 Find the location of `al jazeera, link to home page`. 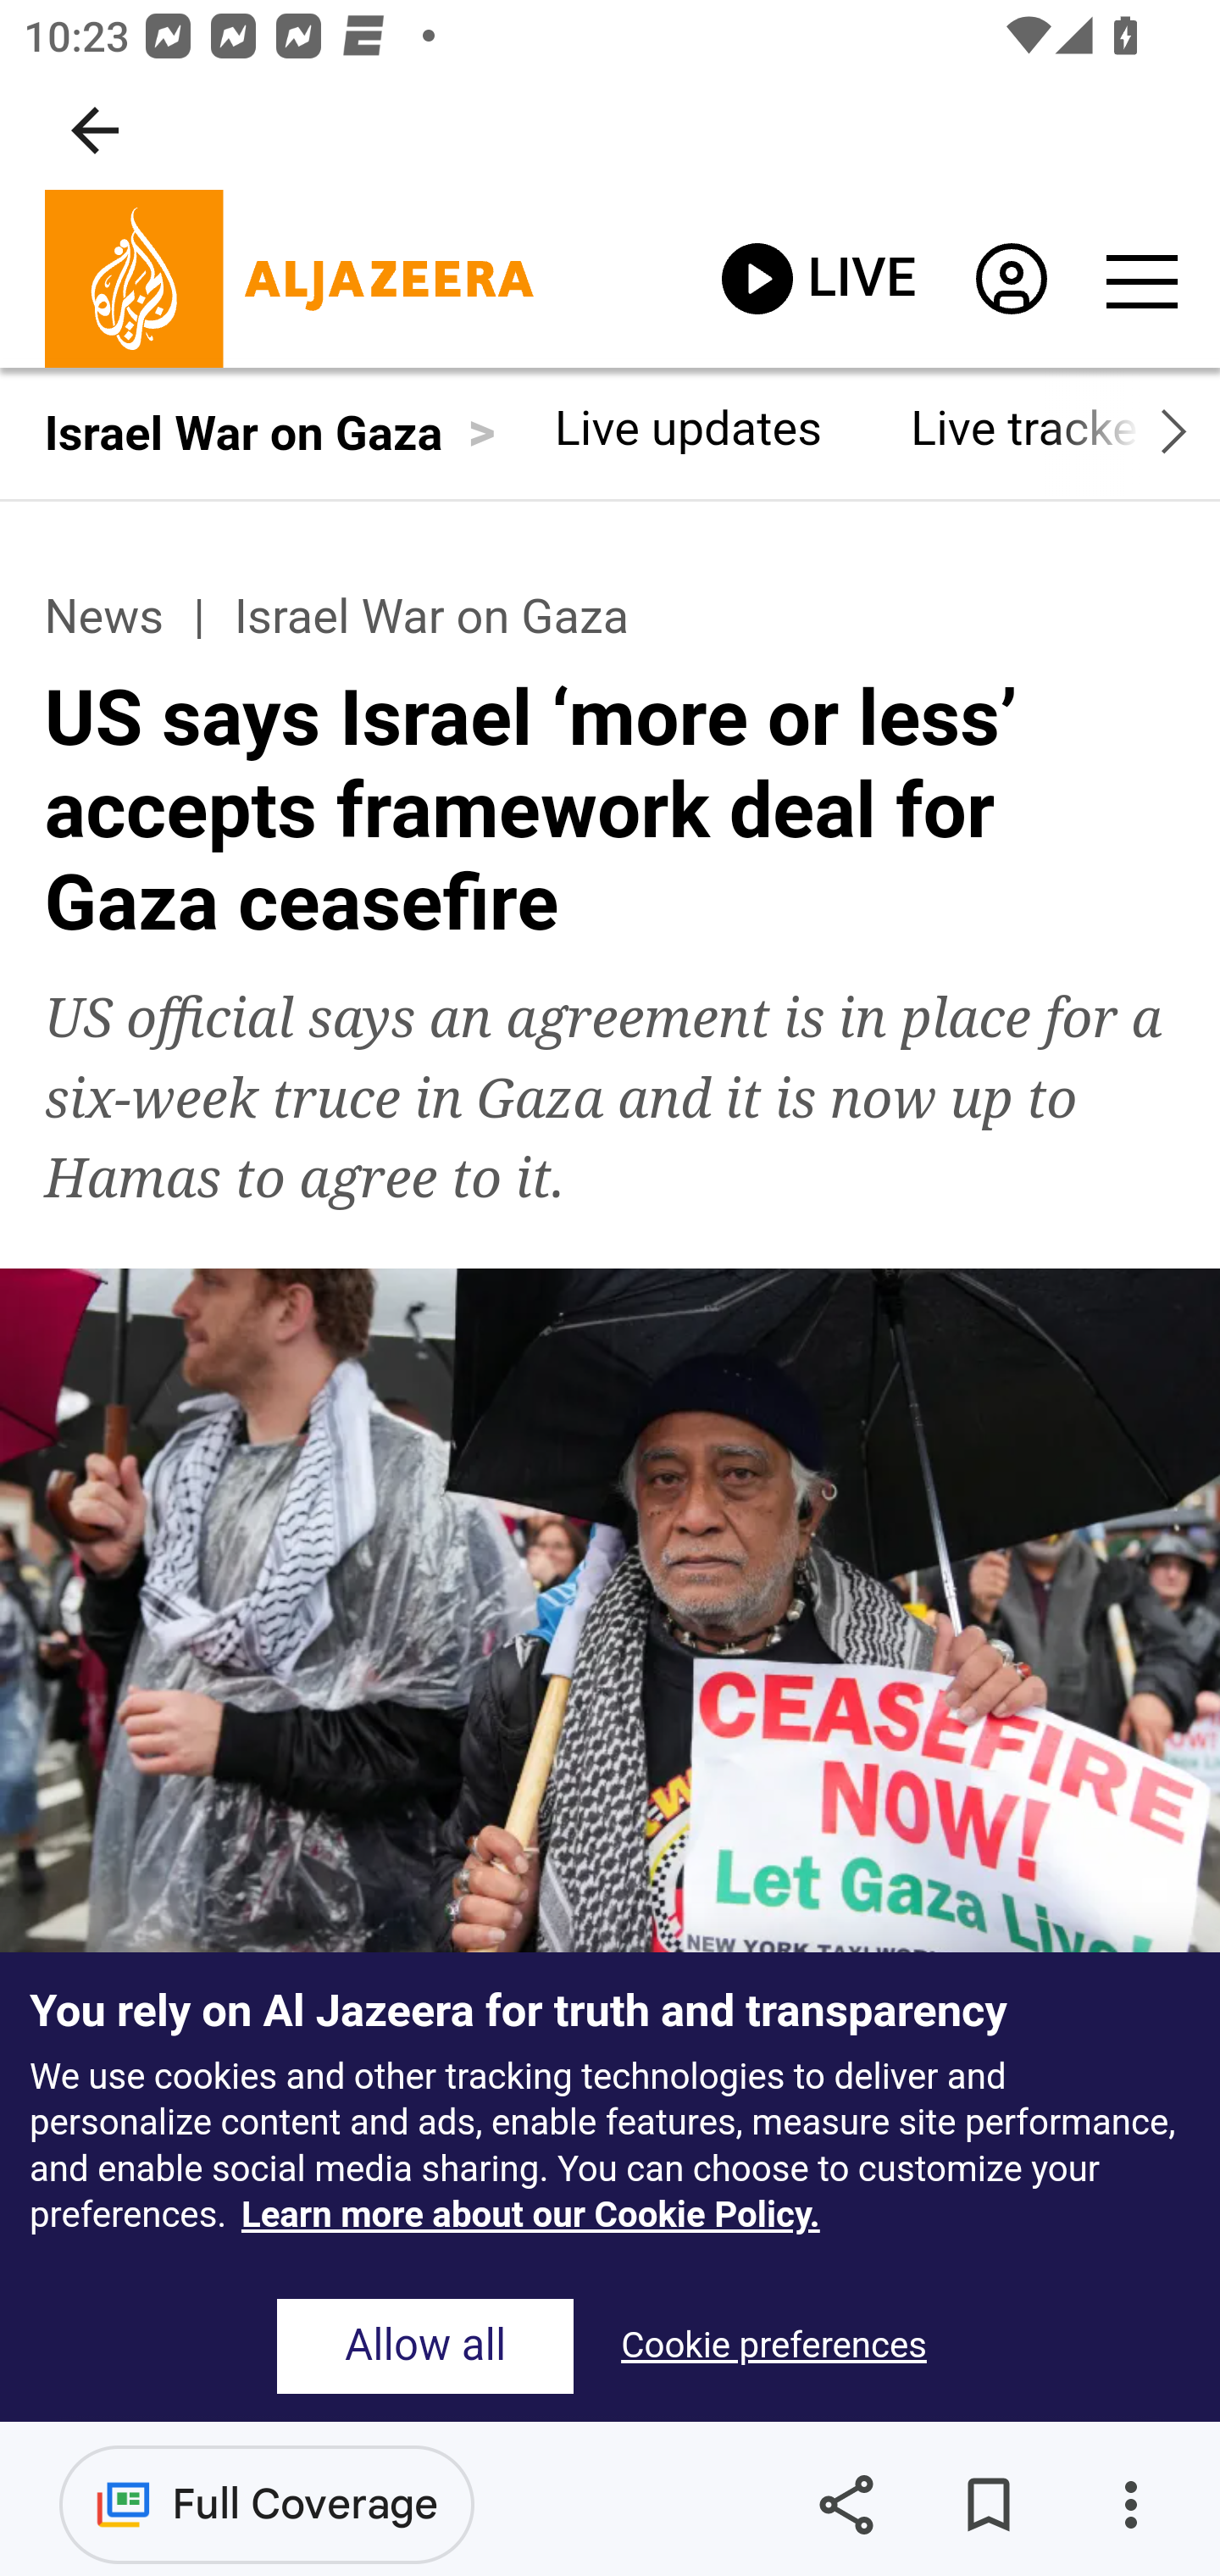

al jazeera, link to home page is located at coordinates (290, 280).